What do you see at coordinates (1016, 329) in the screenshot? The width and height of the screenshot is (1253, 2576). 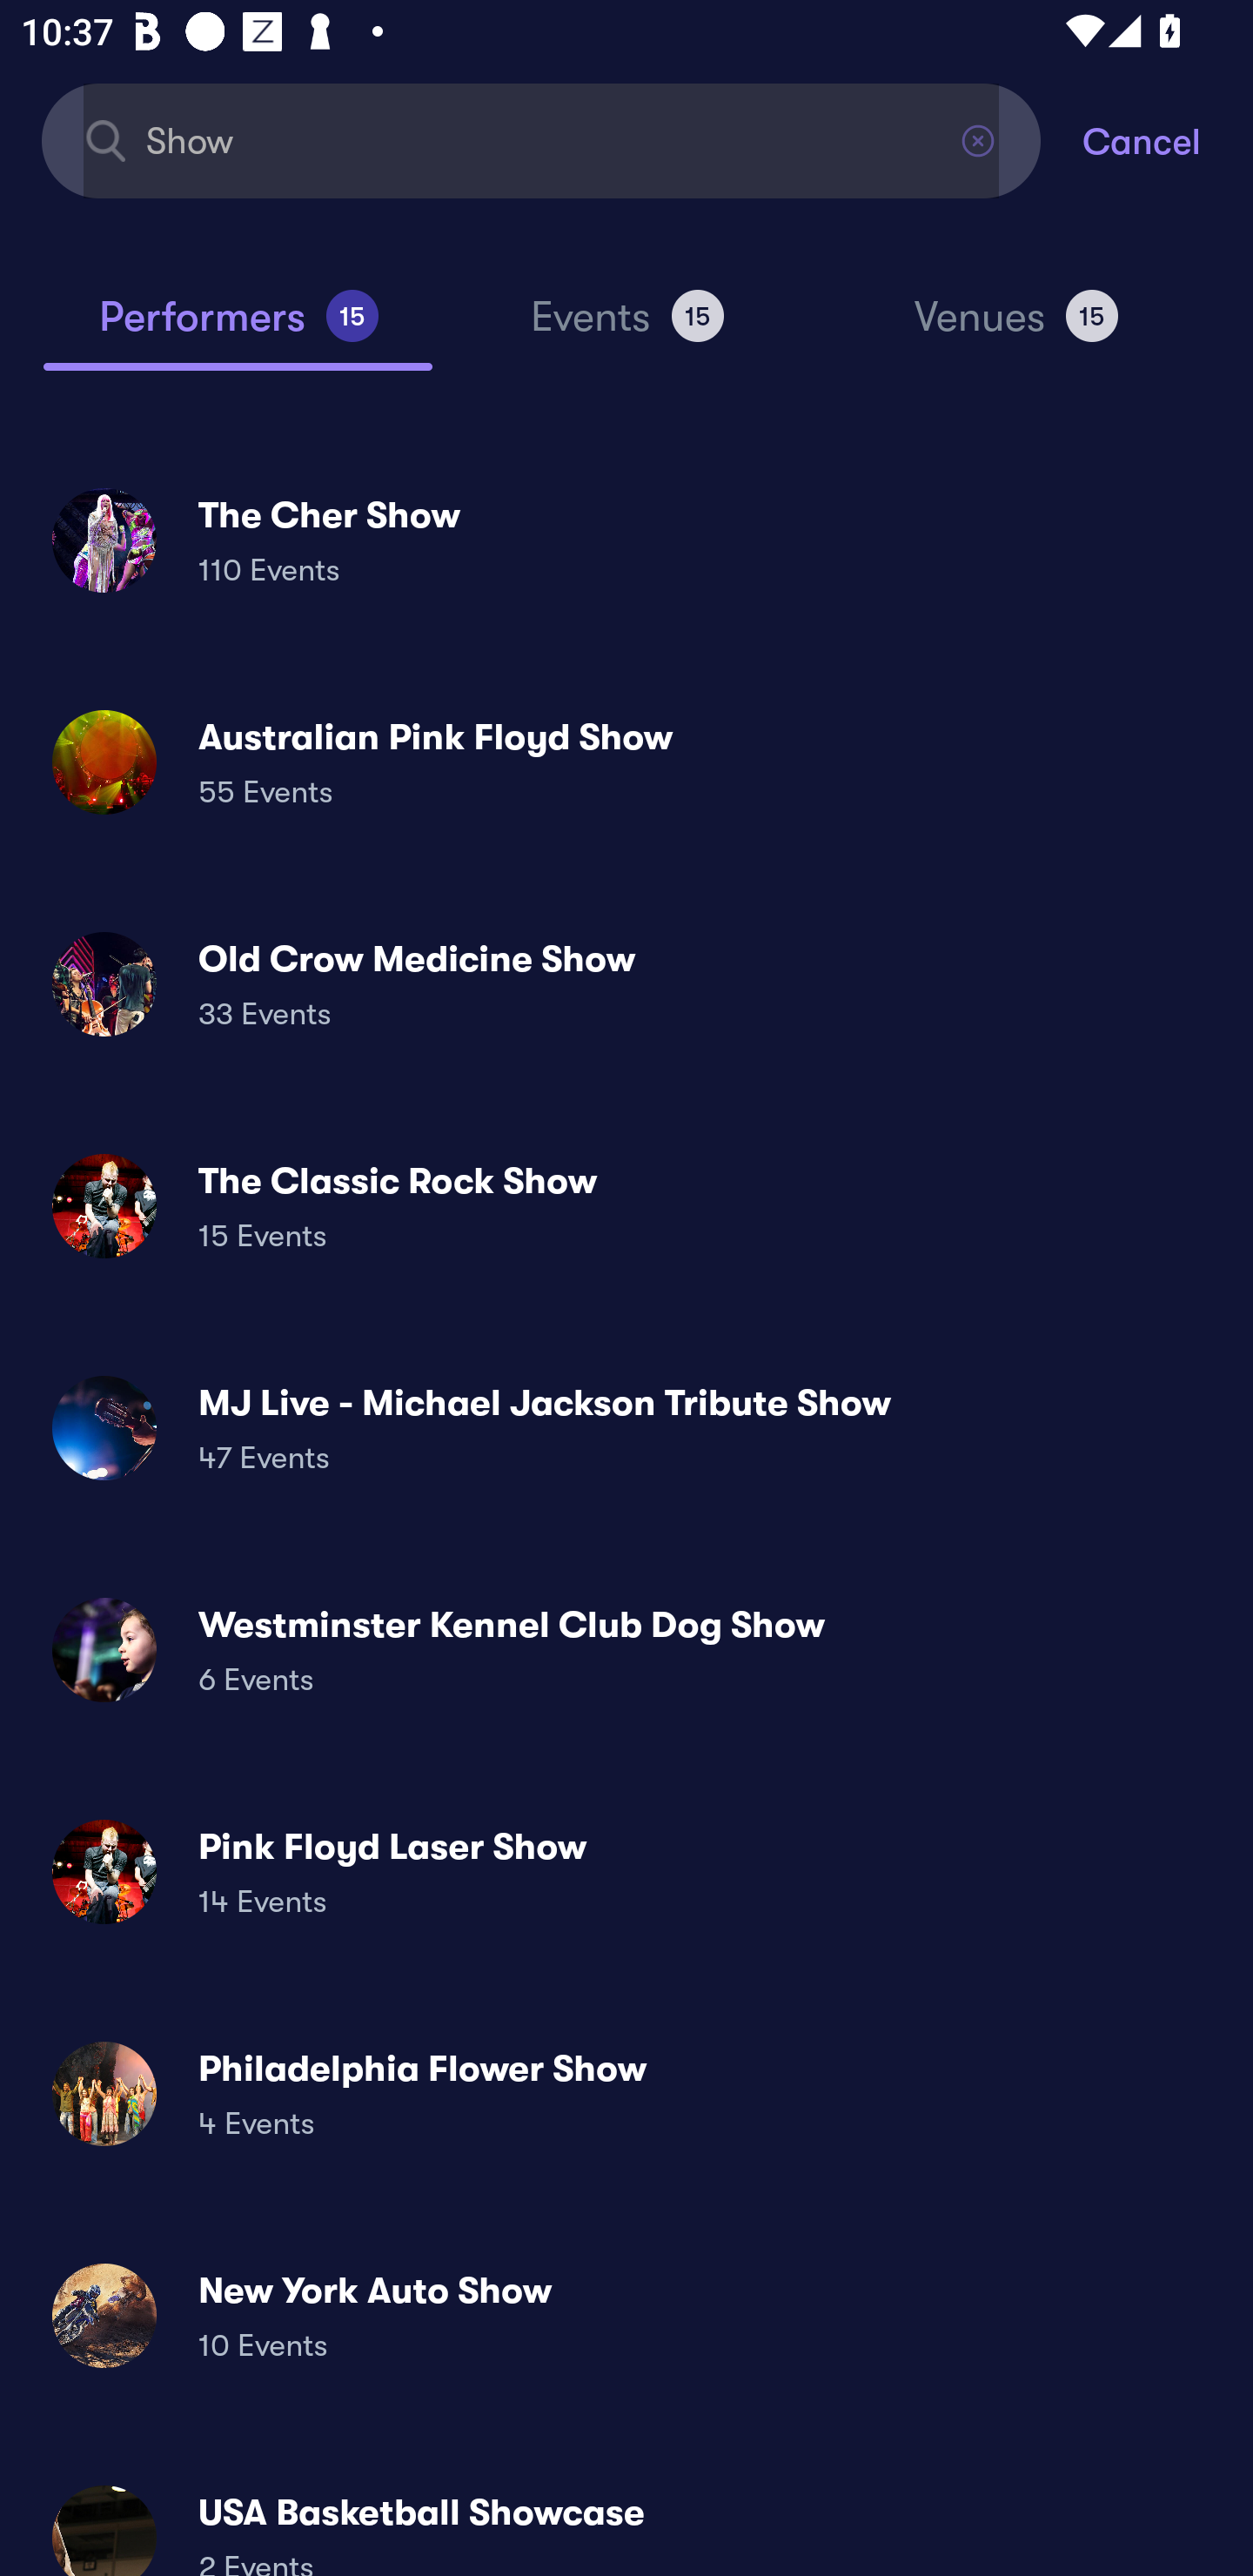 I see `Venues 15` at bounding box center [1016, 329].